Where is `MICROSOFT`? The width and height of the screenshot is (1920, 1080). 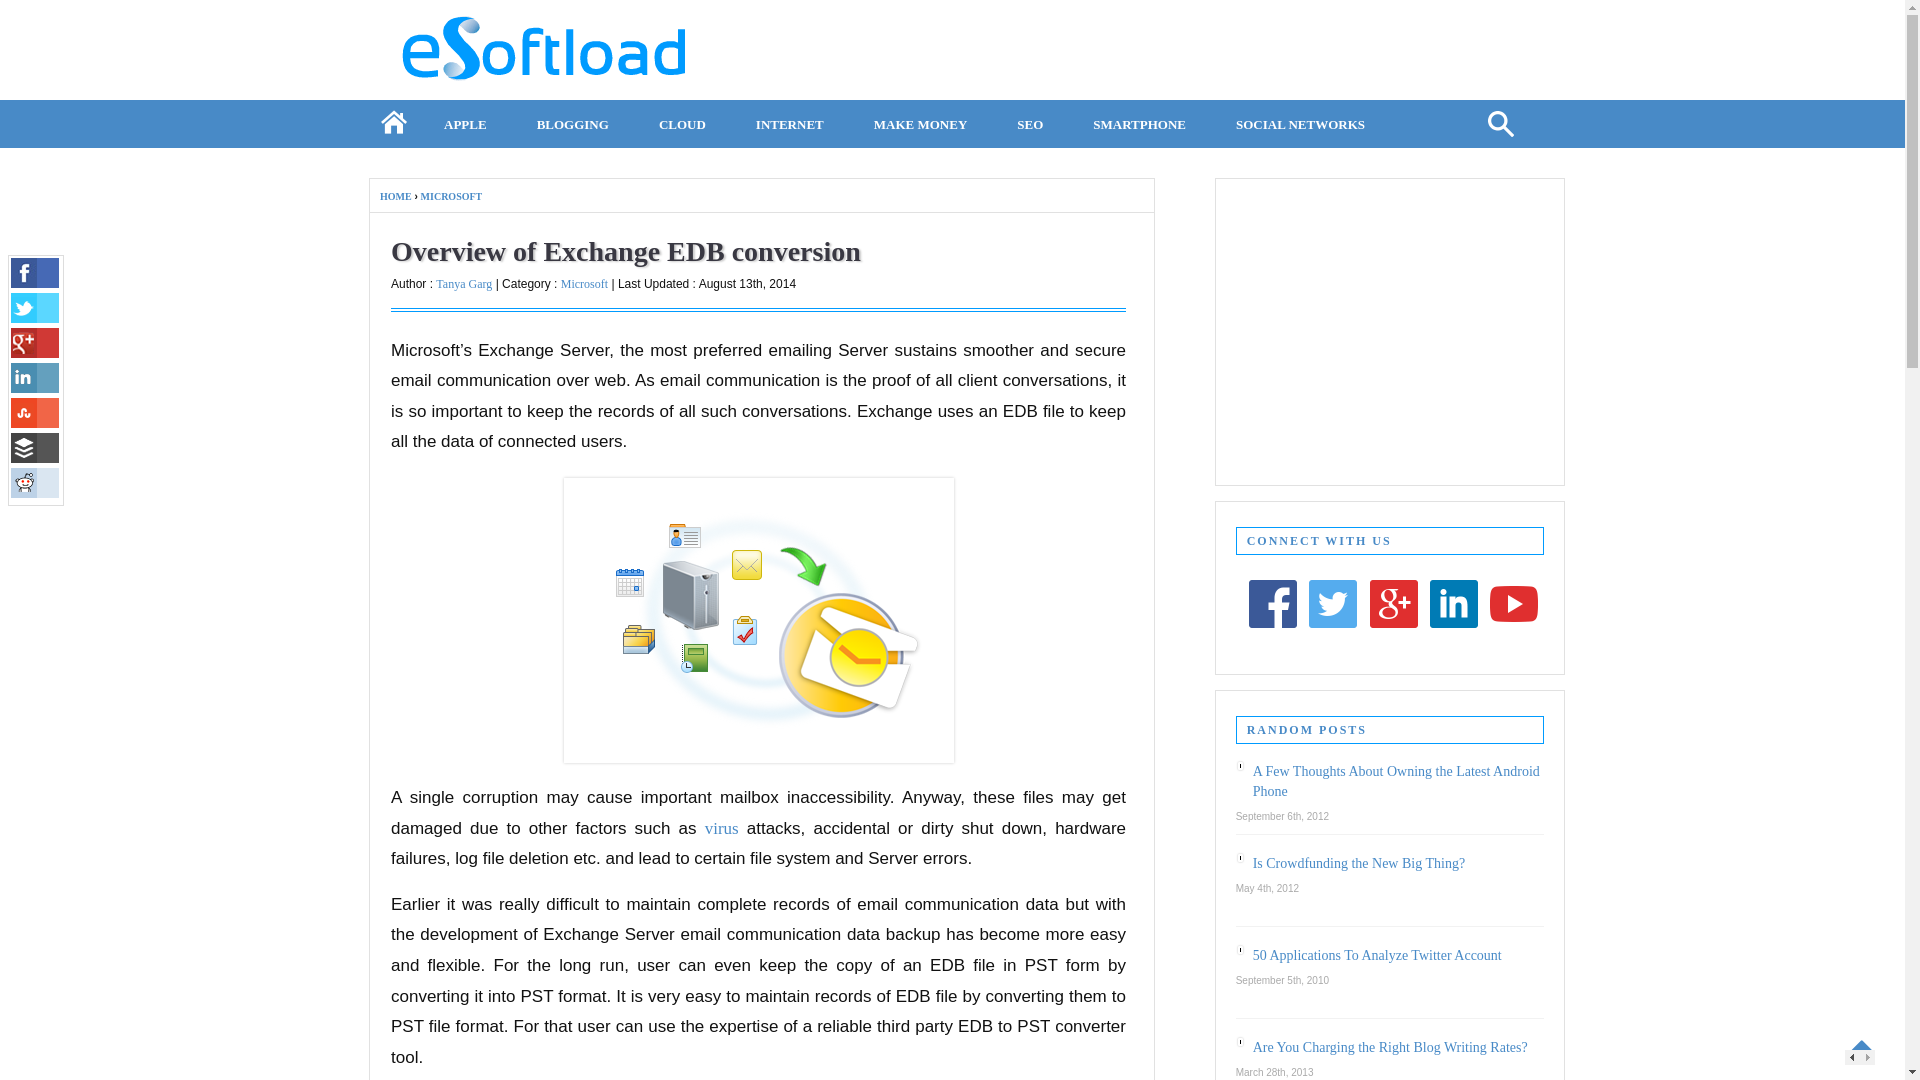
MICROSOFT is located at coordinates (452, 196).